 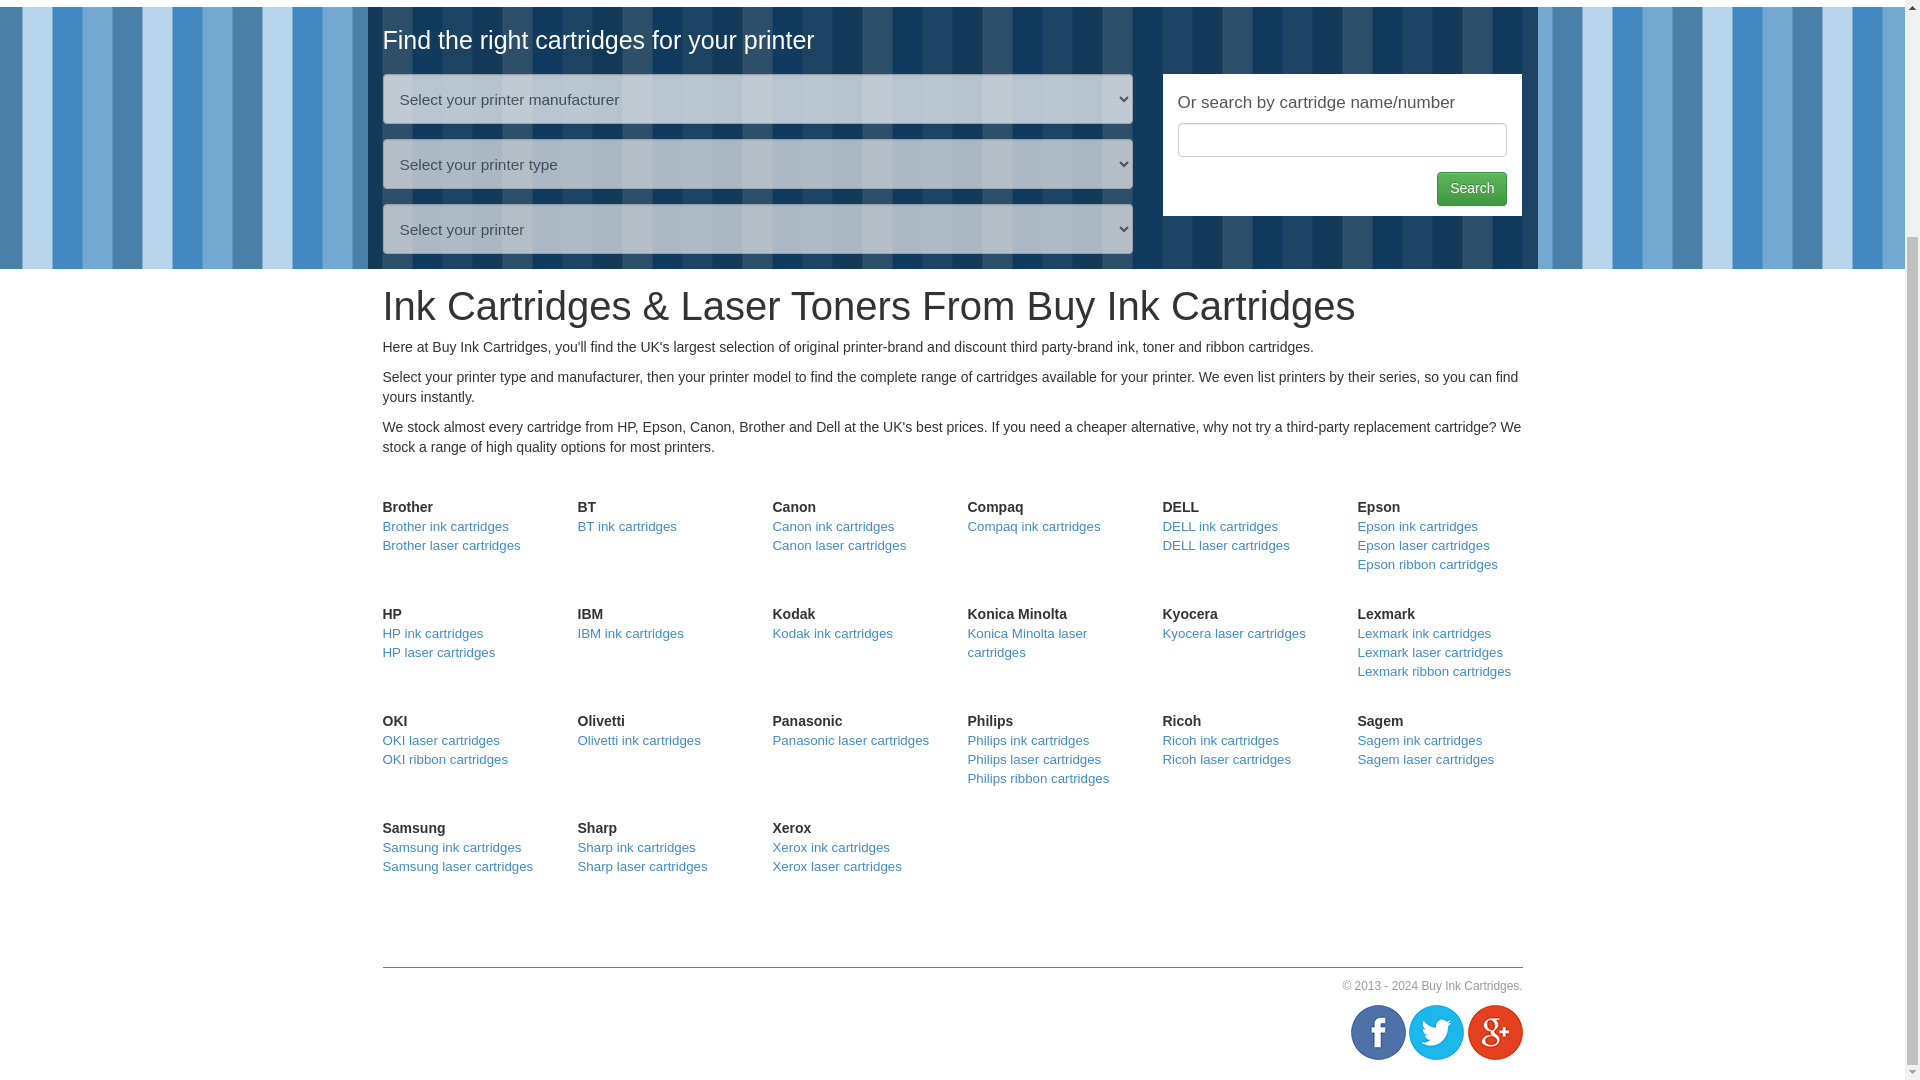 What do you see at coordinates (432, 634) in the screenshot?
I see `HP ink cartridges` at bounding box center [432, 634].